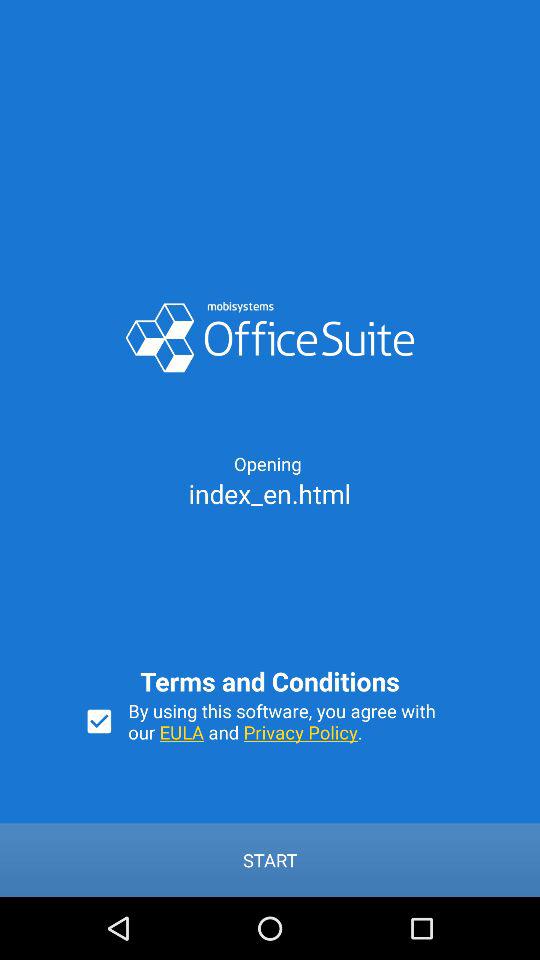 This screenshot has height=960, width=540. Describe the element at coordinates (99, 721) in the screenshot. I see `select icon above start` at that location.